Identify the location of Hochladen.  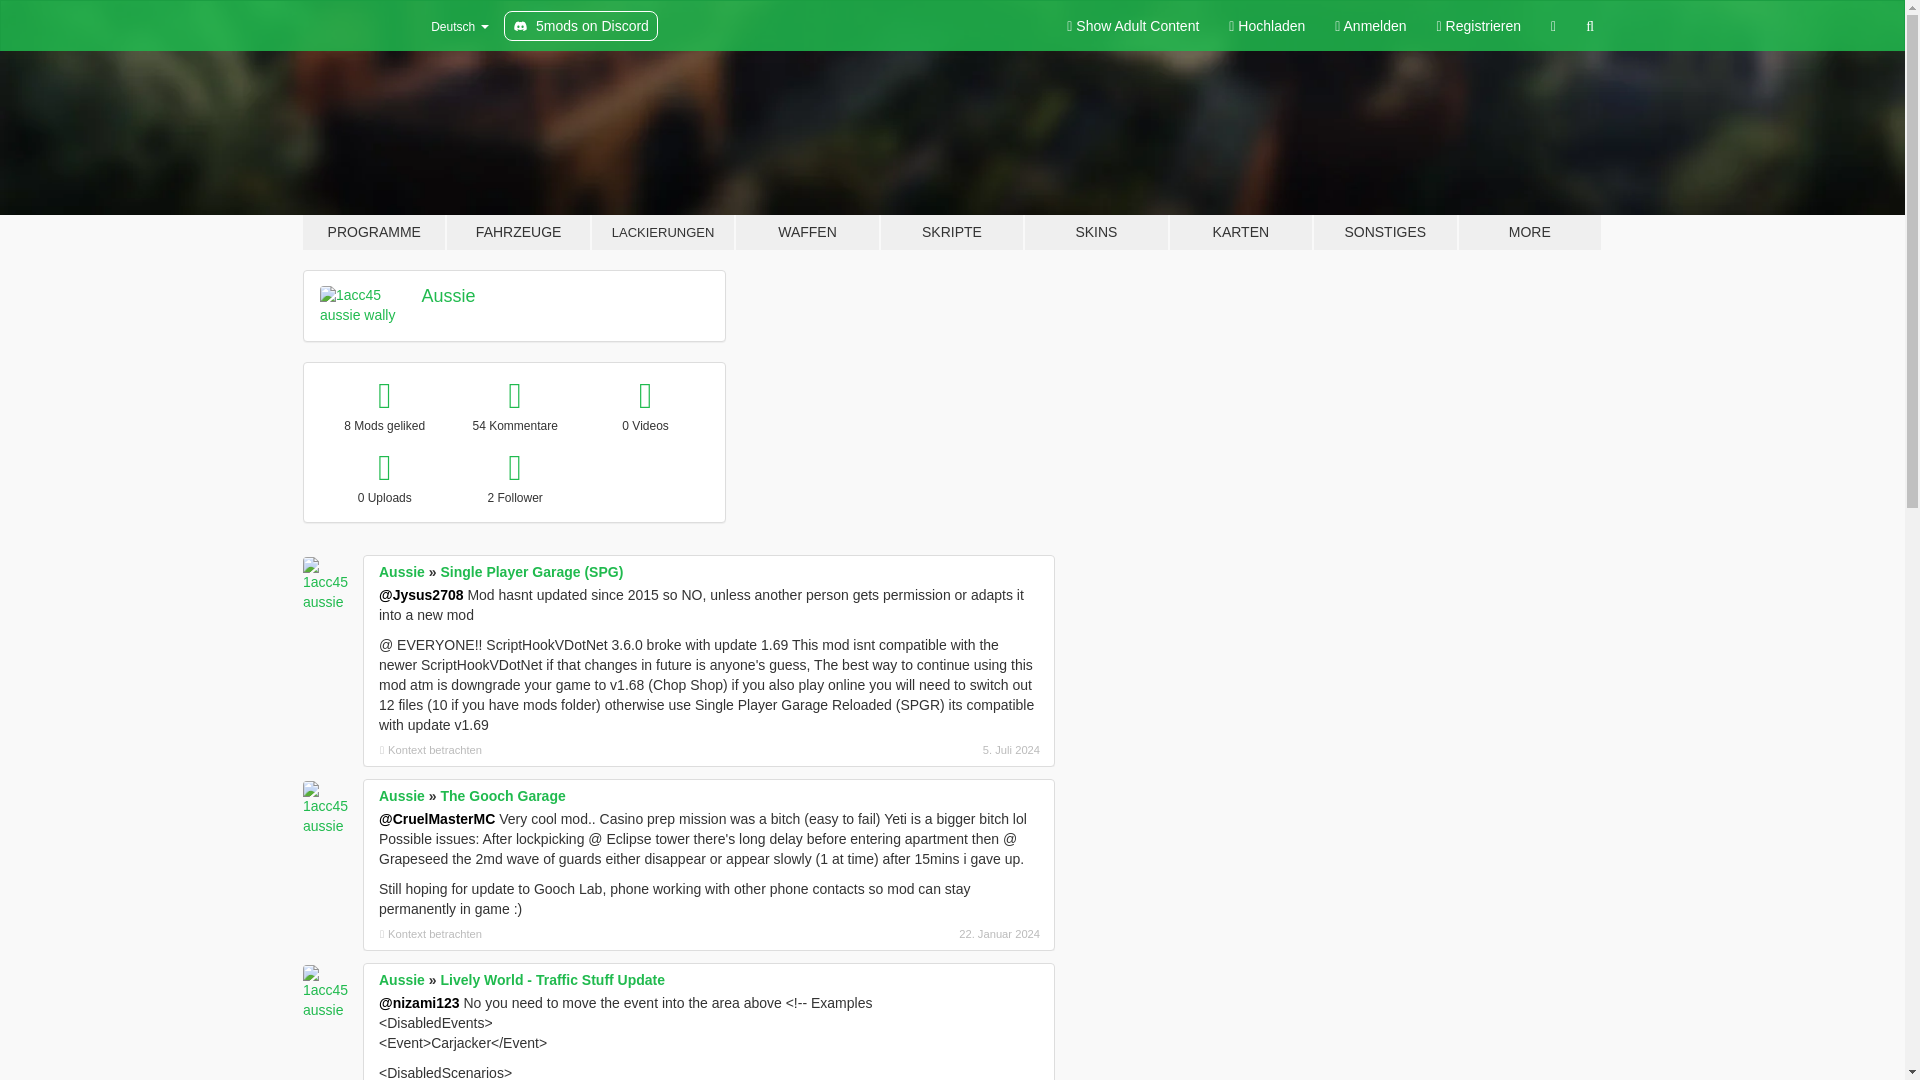
(1266, 26).